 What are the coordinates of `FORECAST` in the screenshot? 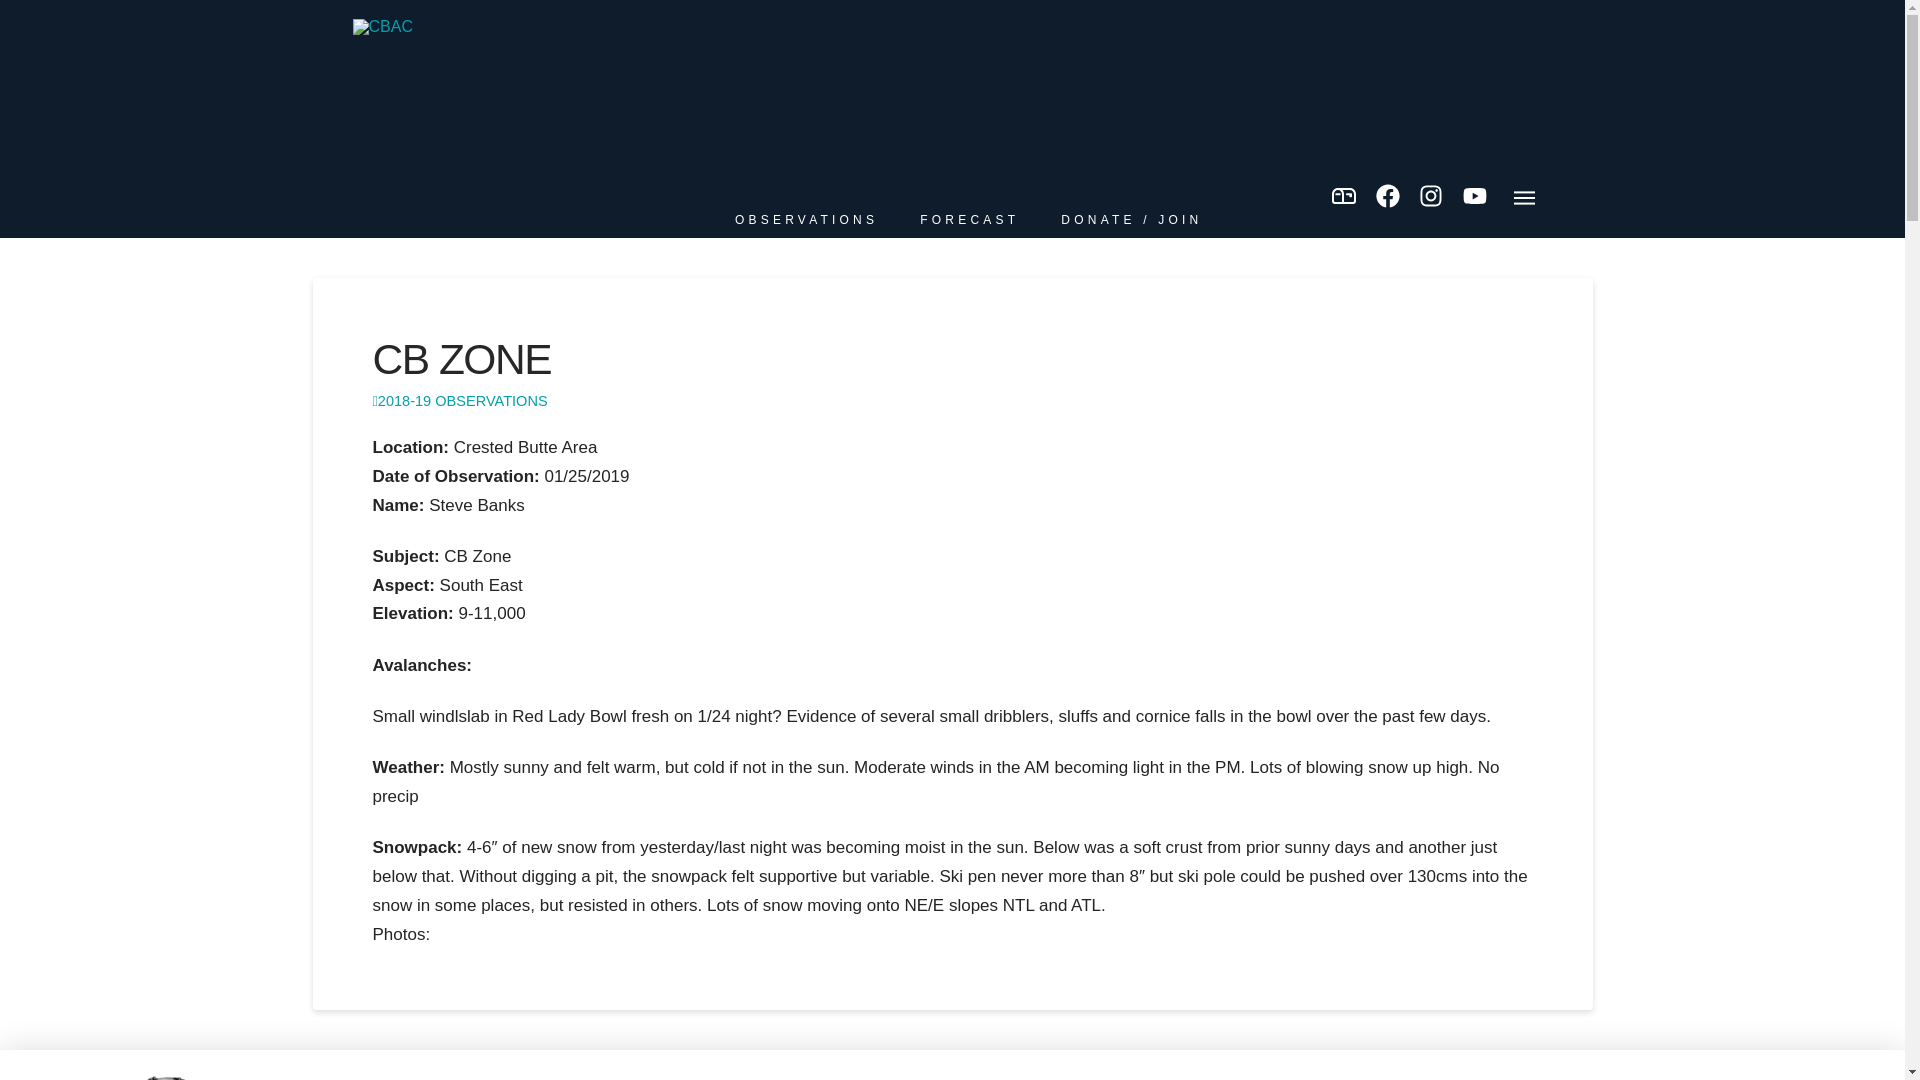 It's located at (968, 220).